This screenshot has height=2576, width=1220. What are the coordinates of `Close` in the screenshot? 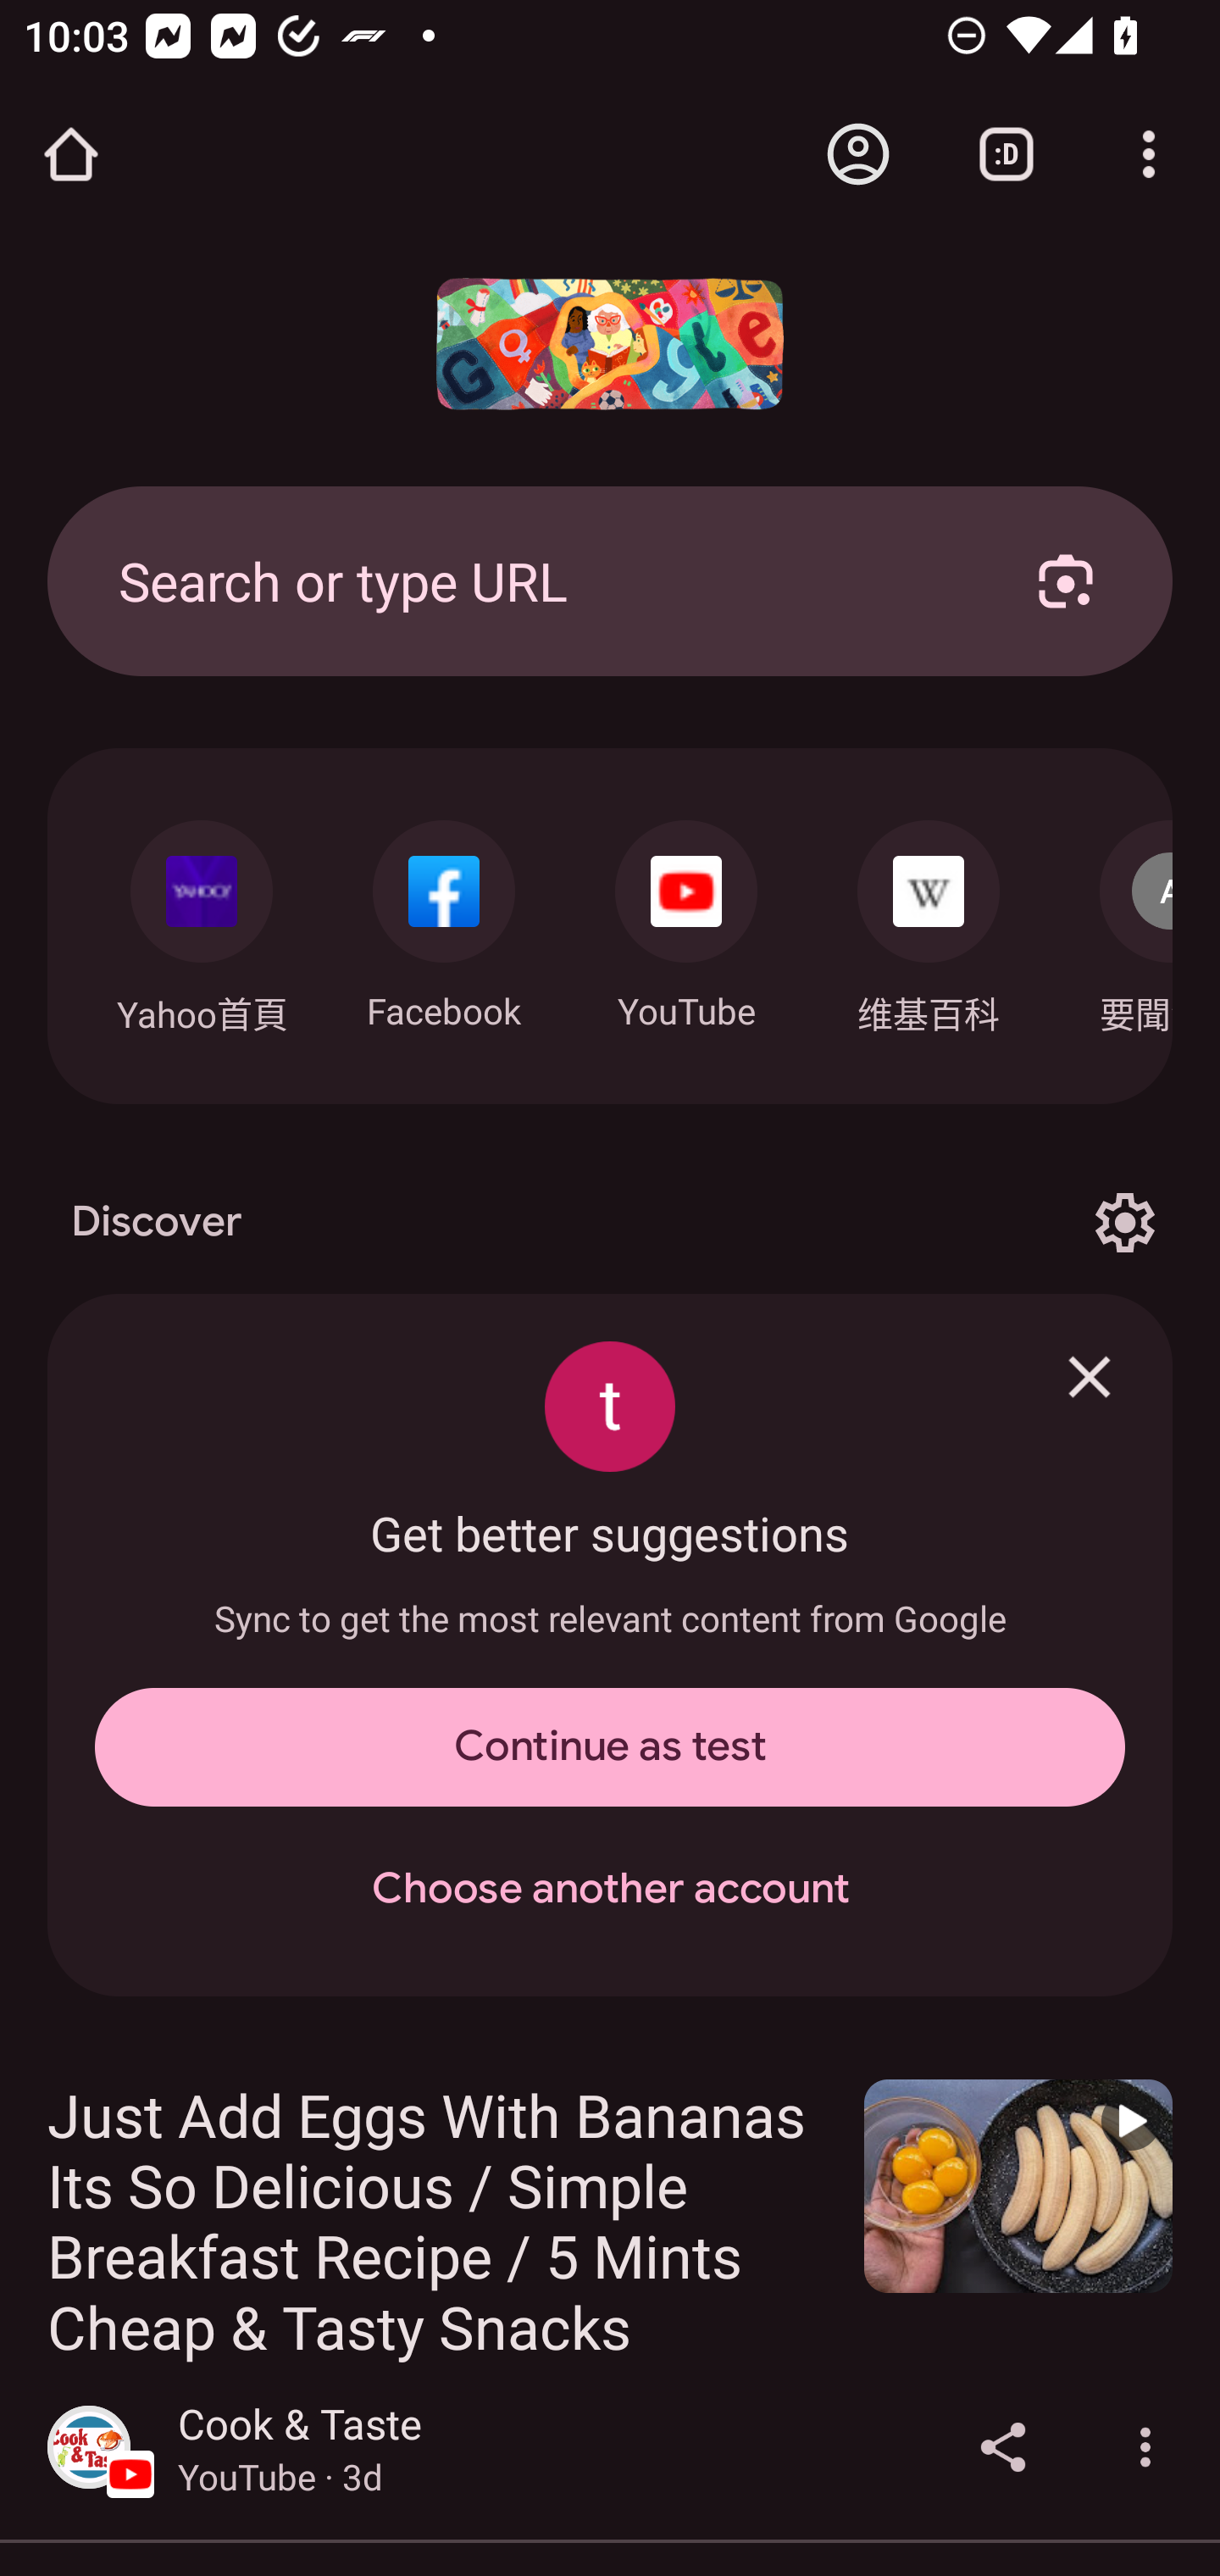 It's located at (1090, 1376).